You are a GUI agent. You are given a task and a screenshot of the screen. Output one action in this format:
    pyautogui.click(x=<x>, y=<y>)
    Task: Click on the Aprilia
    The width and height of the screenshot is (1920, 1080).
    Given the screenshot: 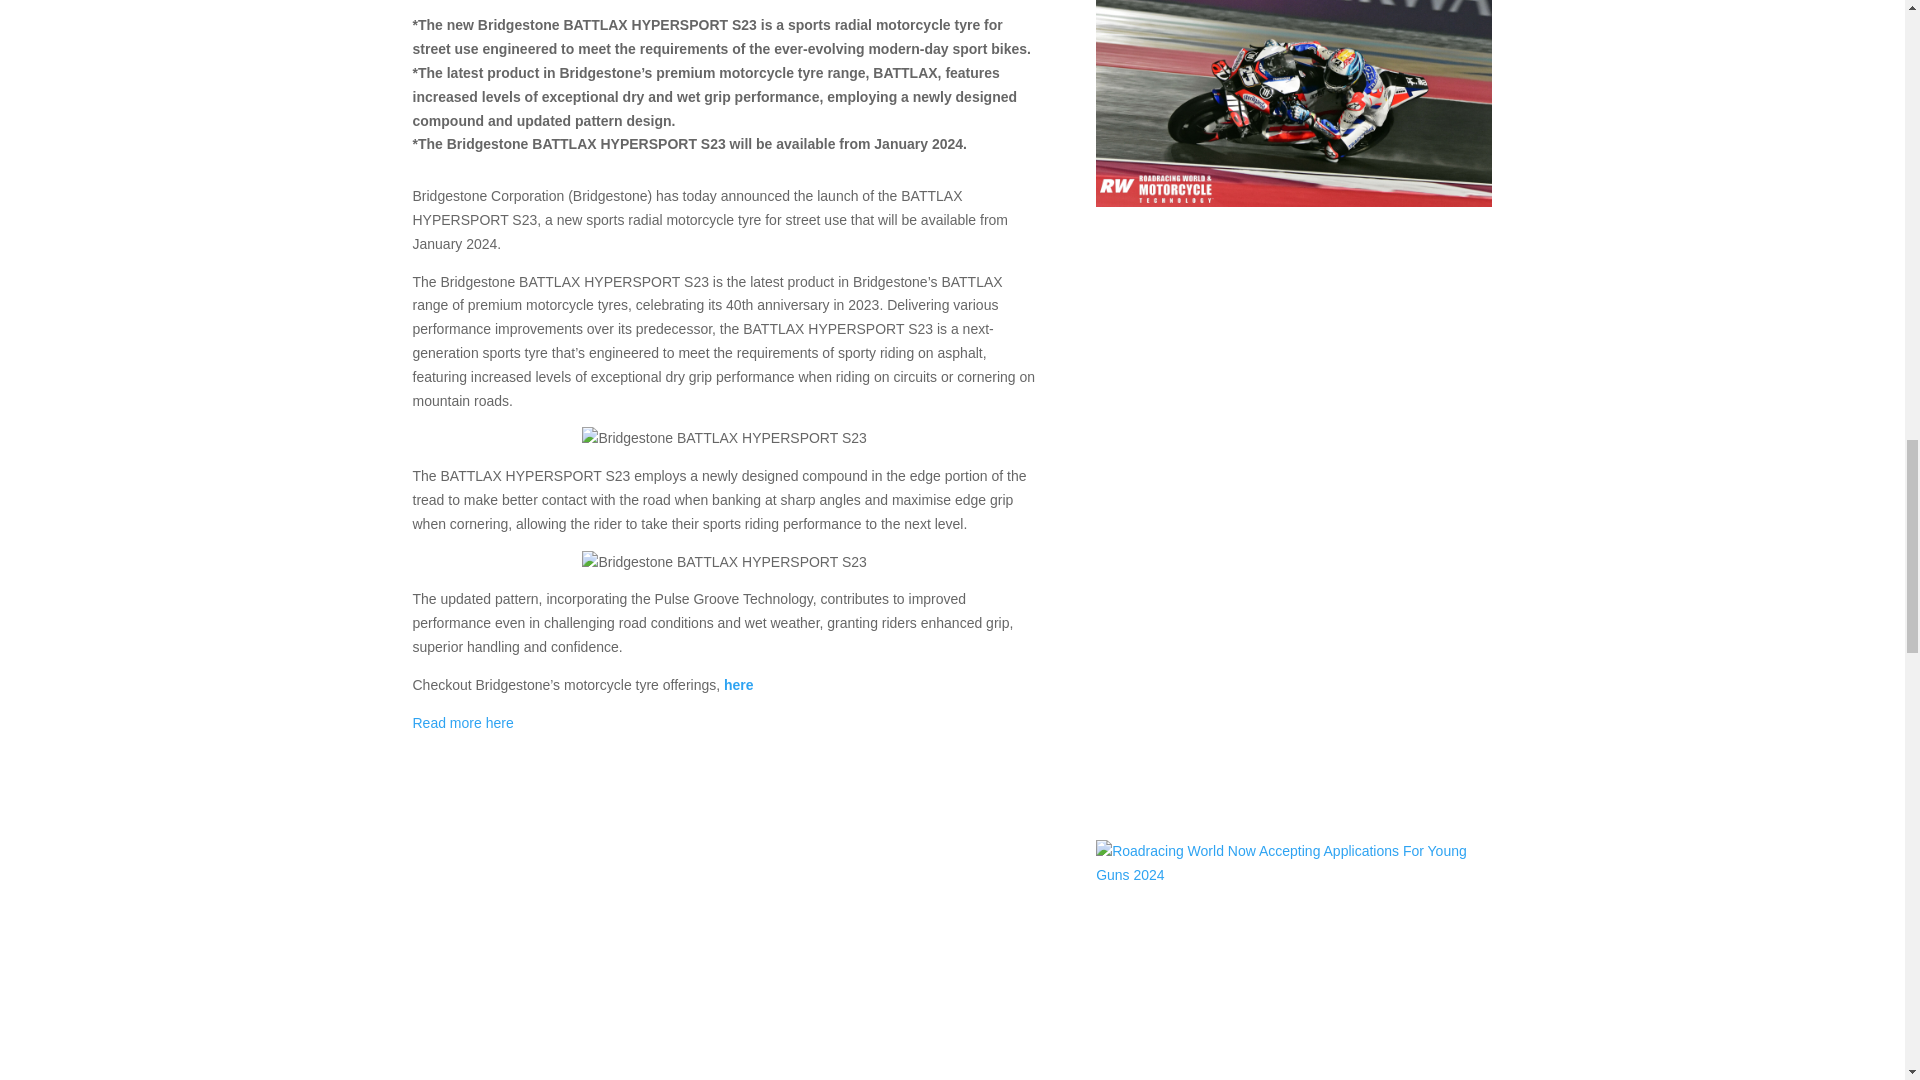 What is the action you would take?
    pyautogui.click(x=1324, y=304)
    